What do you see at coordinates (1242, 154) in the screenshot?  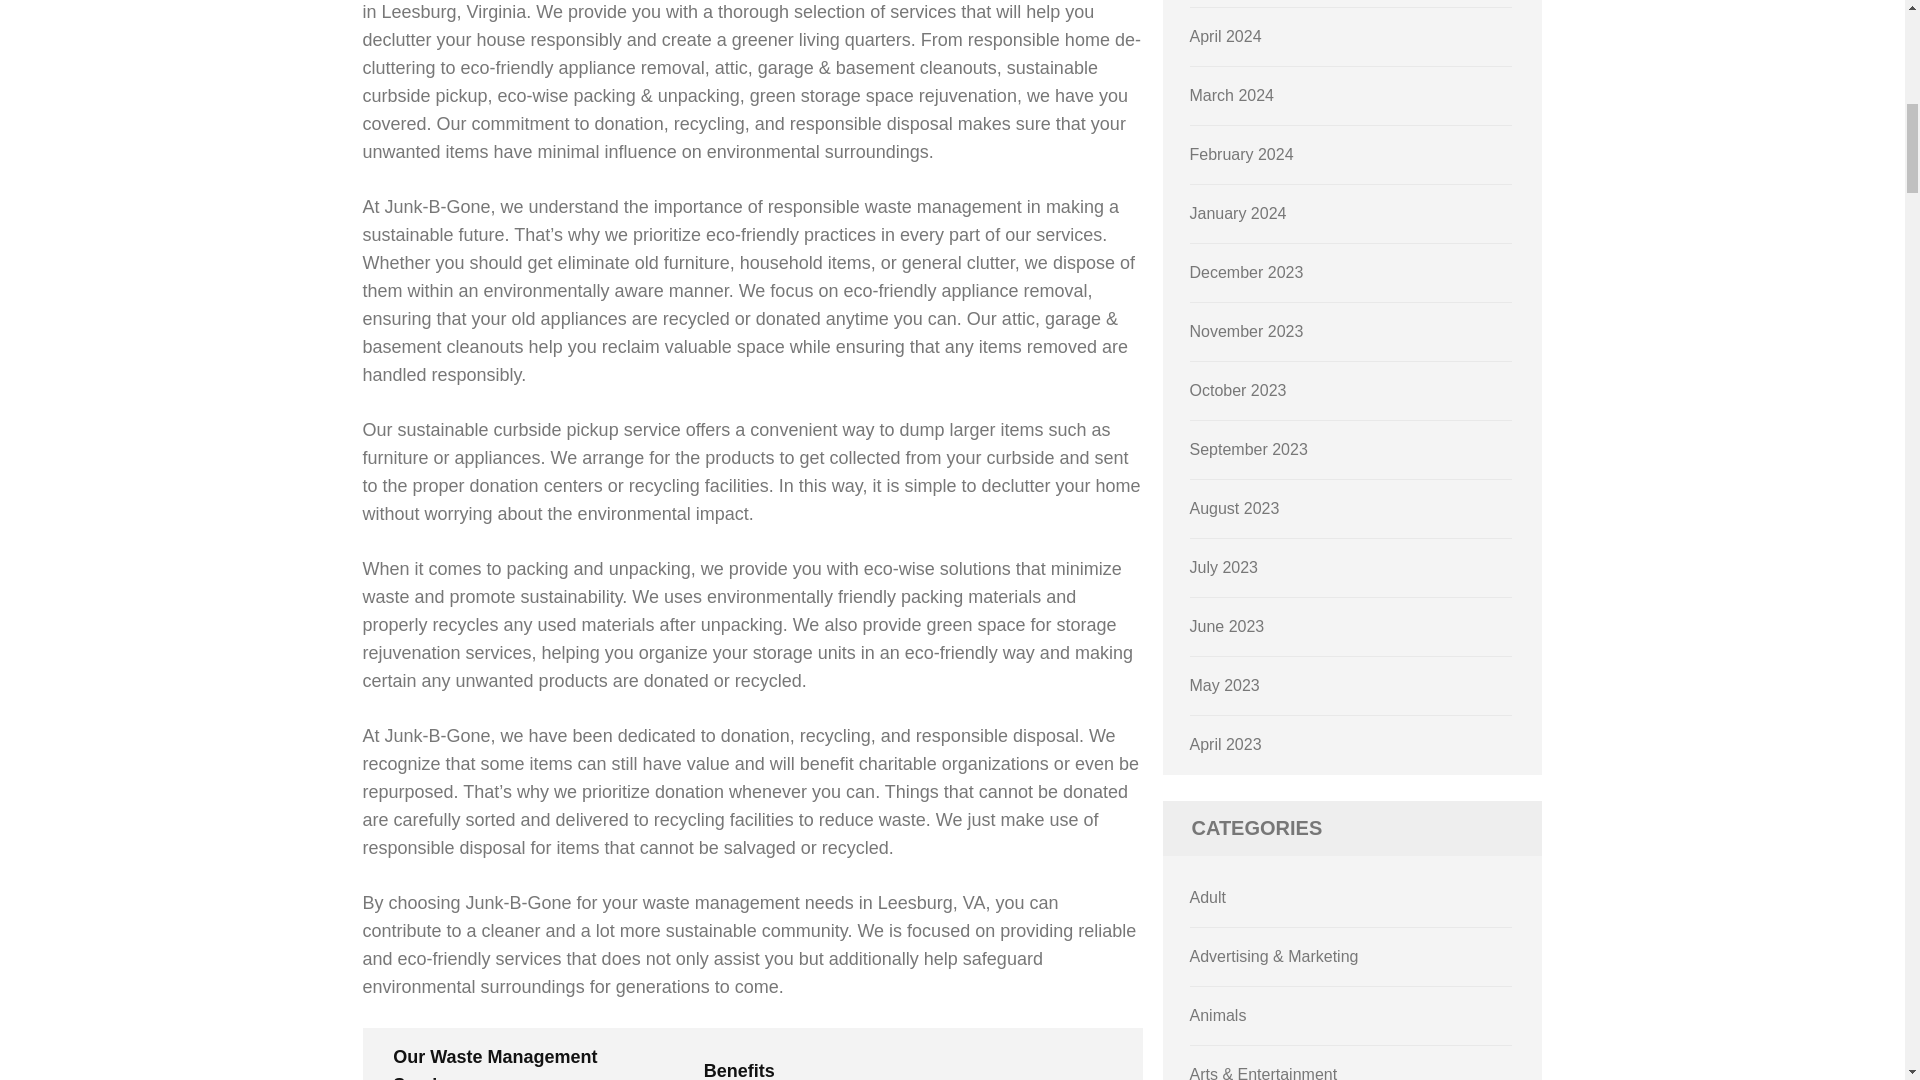 I see `February 2024` at bounding box center [1242, 154].